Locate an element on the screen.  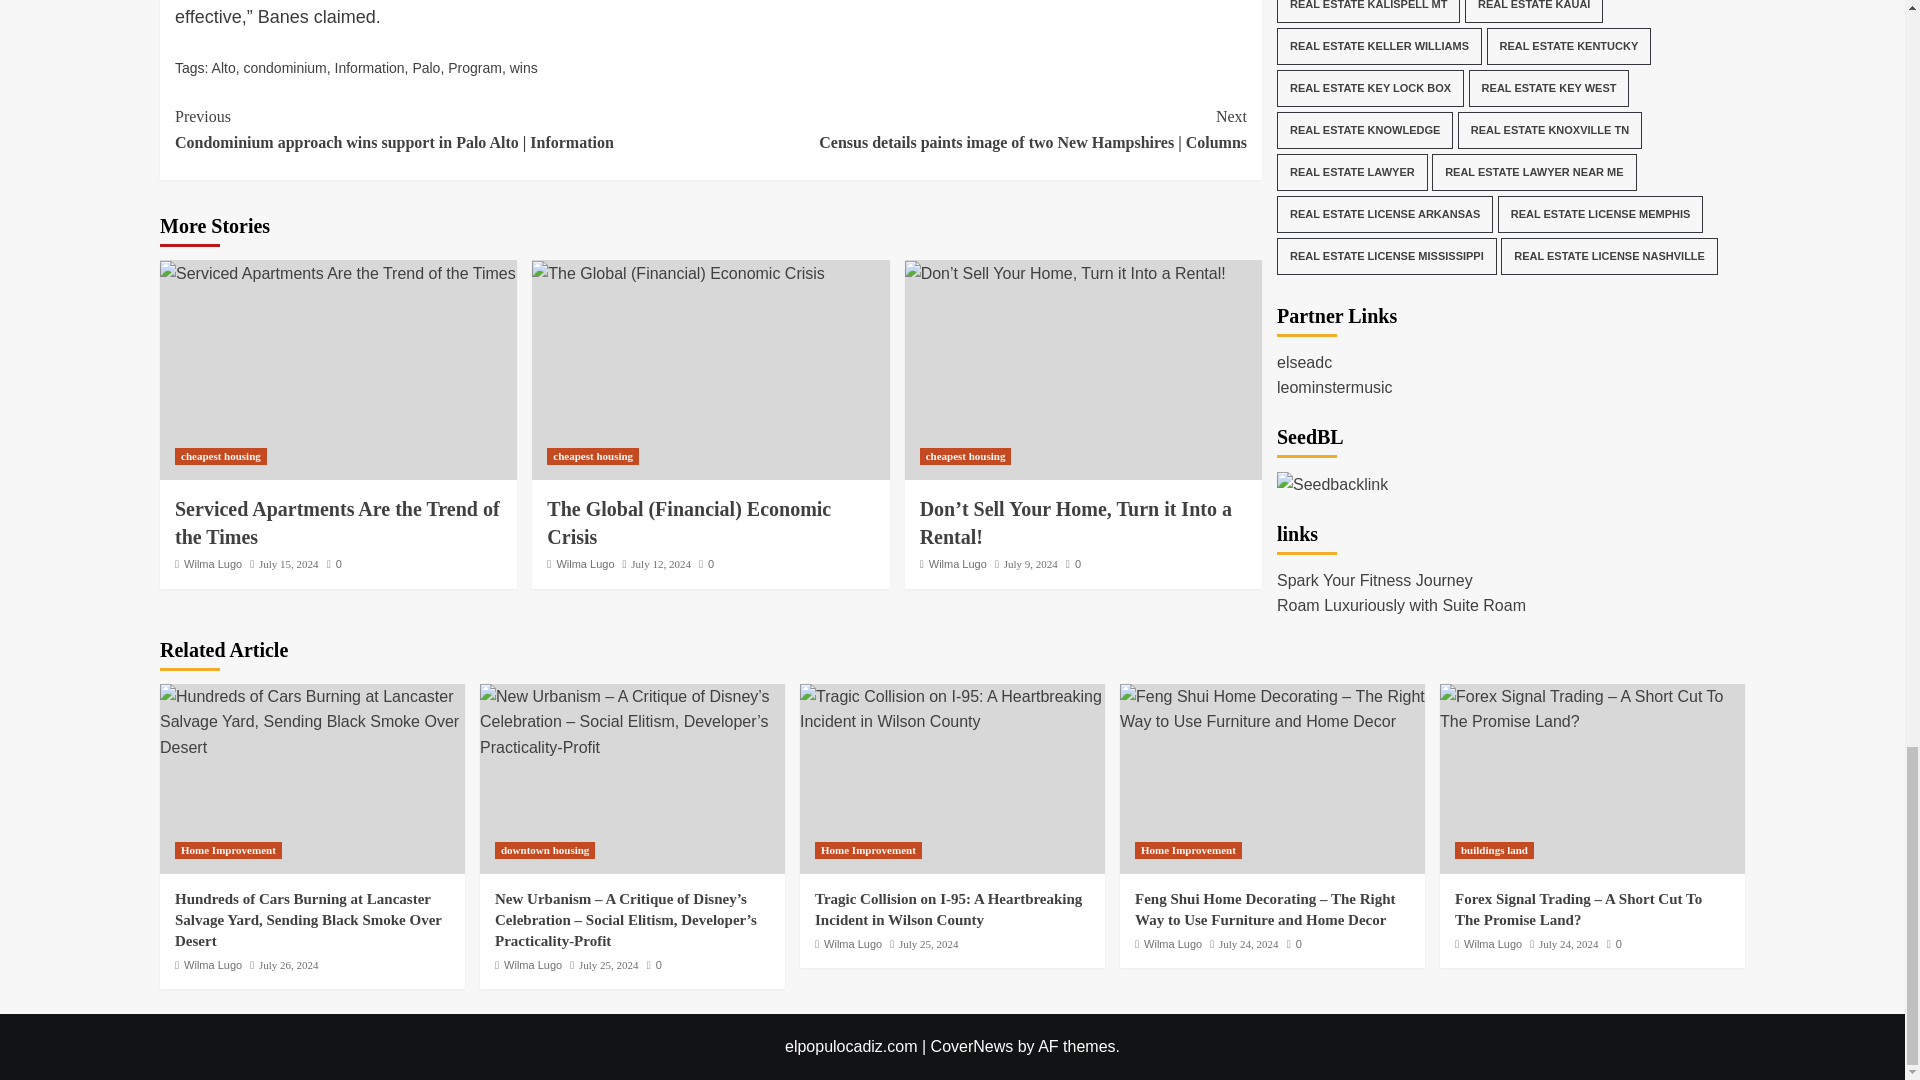
Wilma Lugo is located at coordinates (585, 564).